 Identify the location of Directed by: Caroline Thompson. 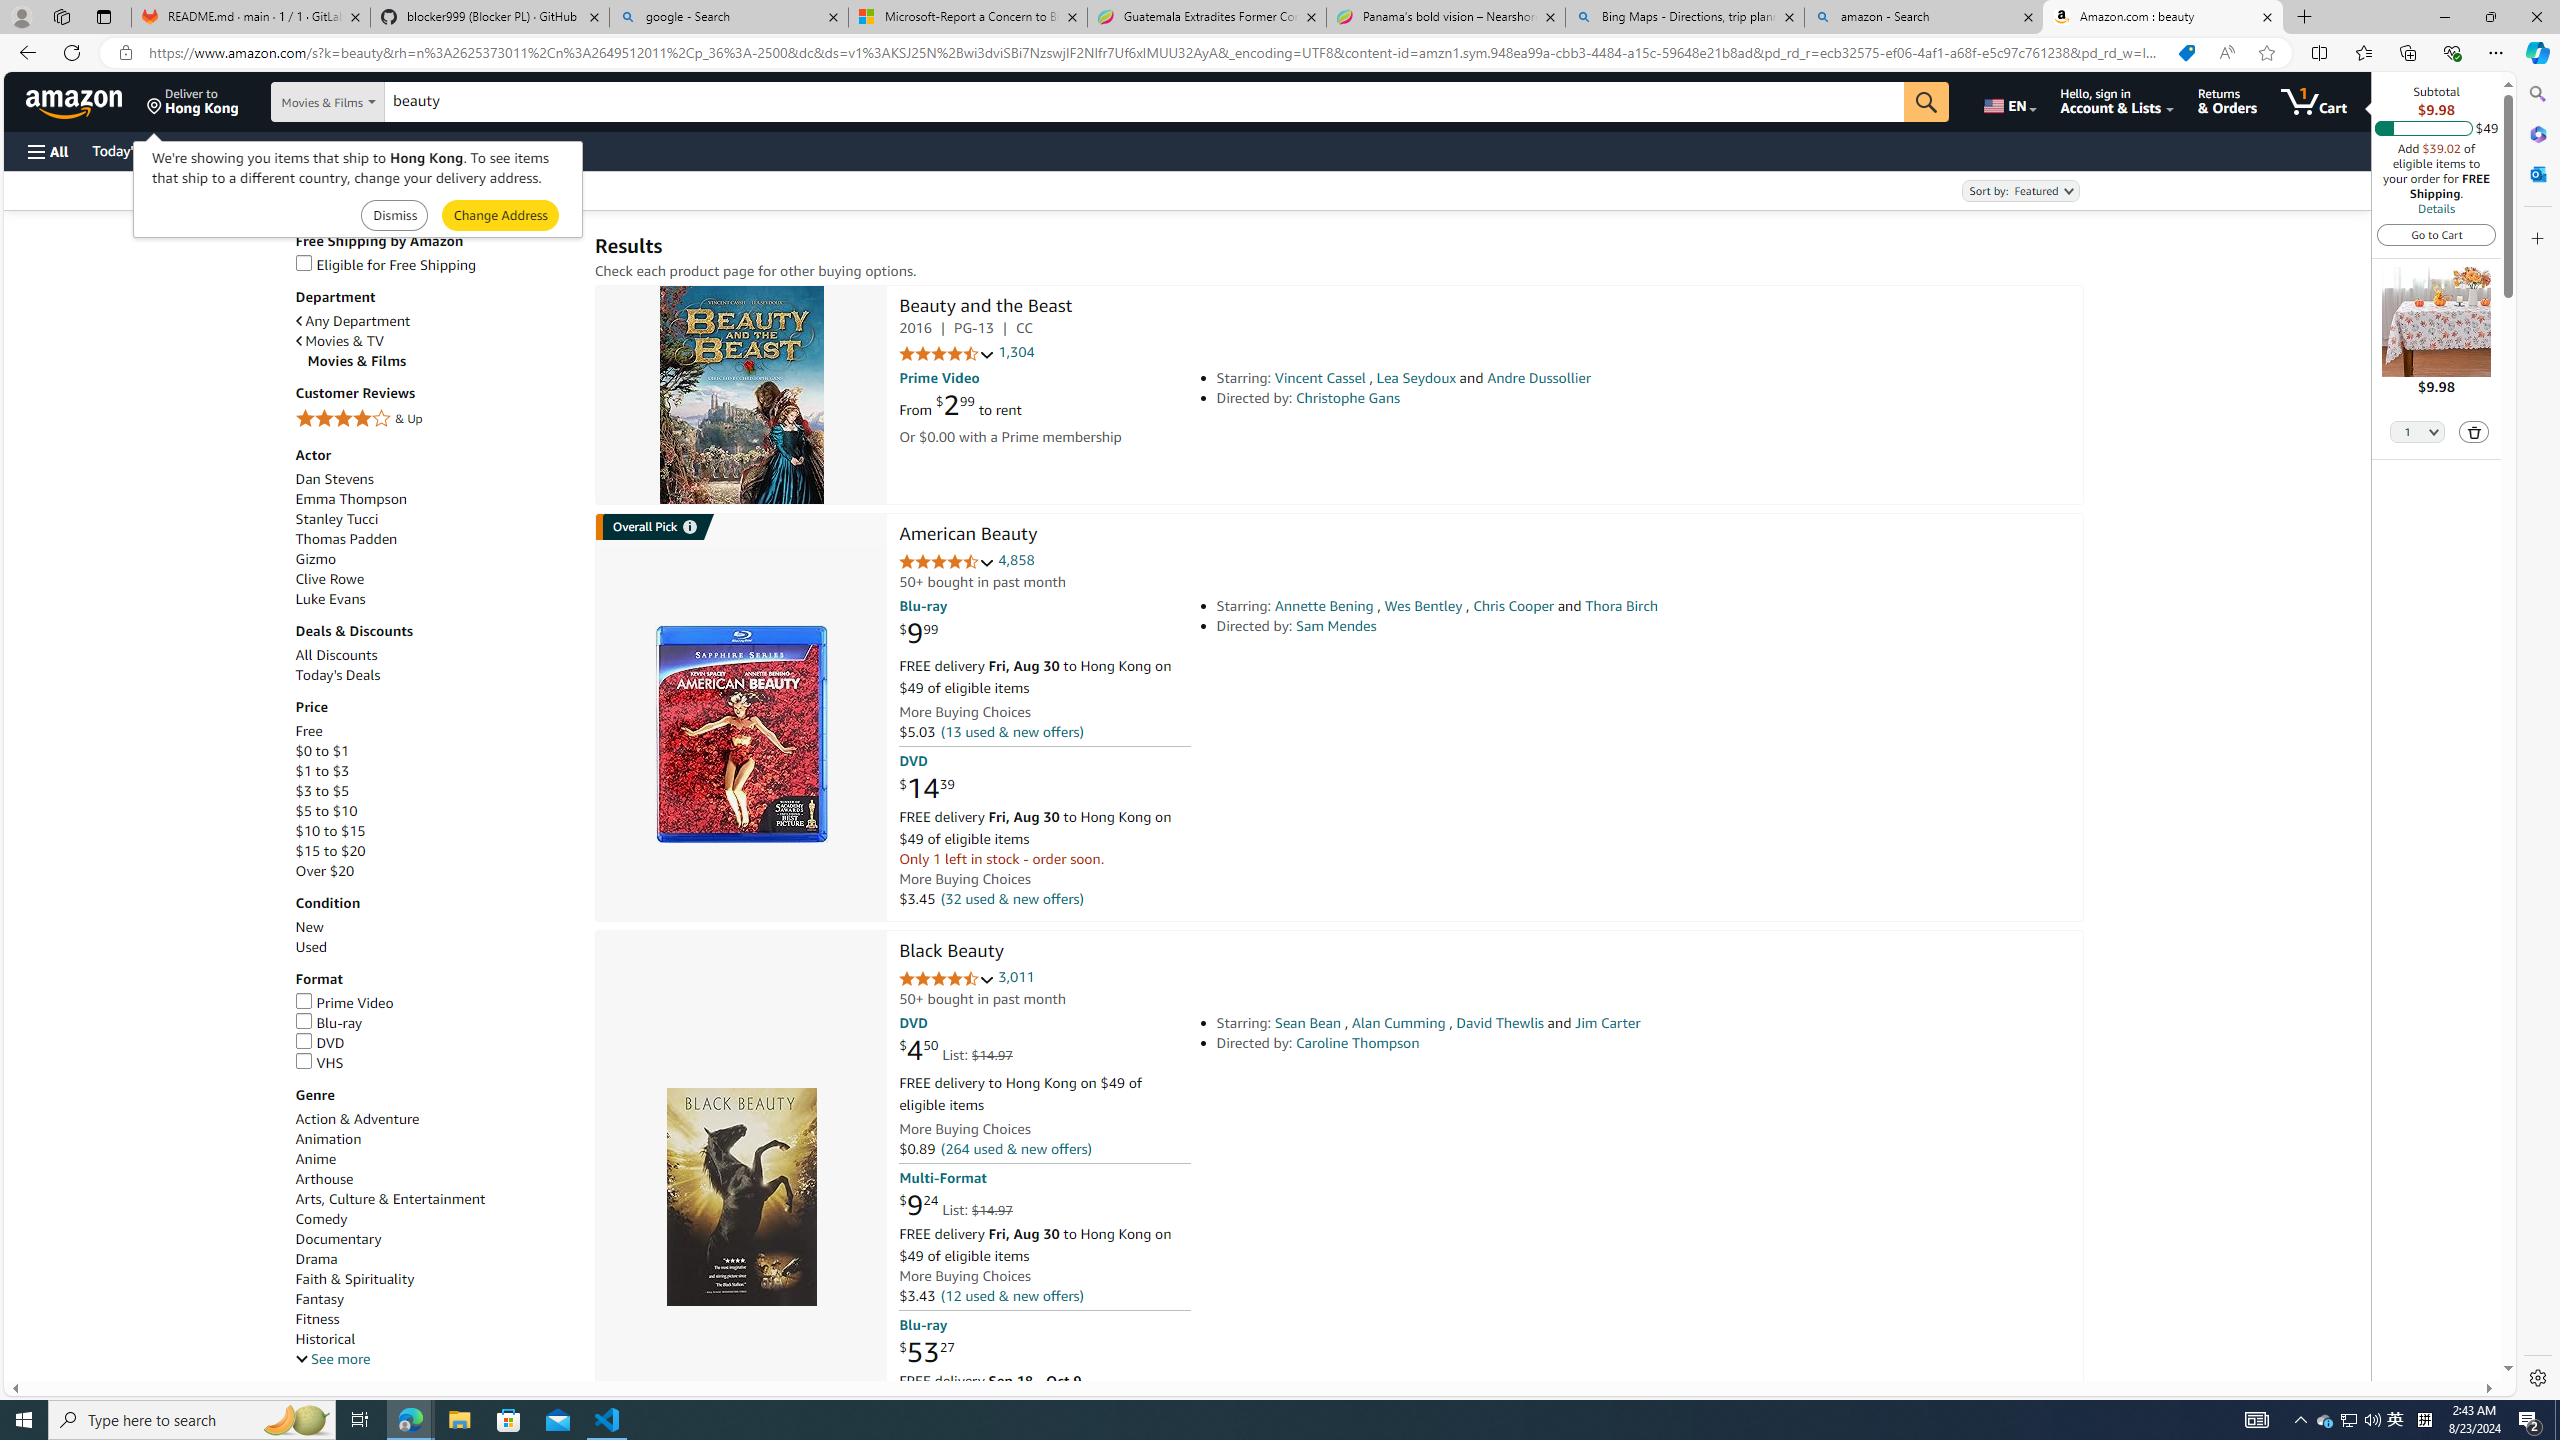
(1495, 1043).